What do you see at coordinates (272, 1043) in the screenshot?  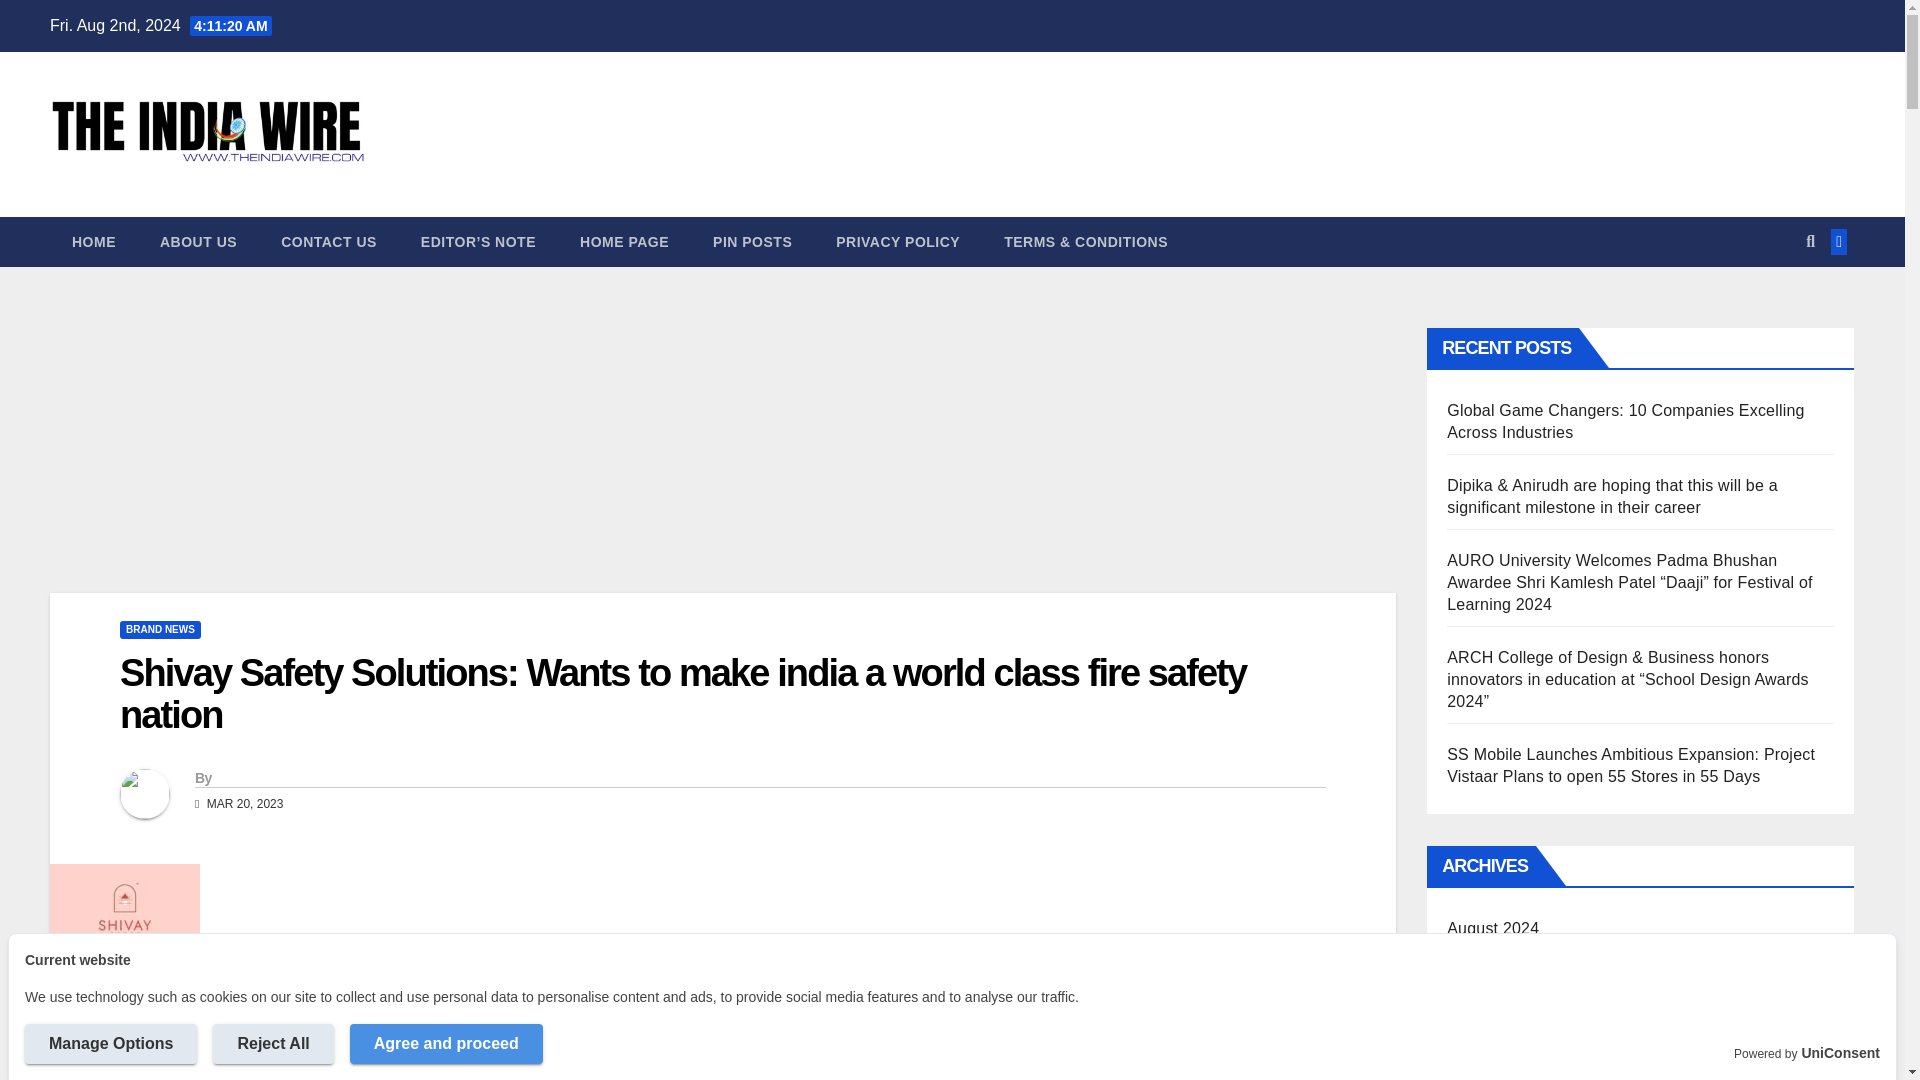 I see `Reject All` at bounding box center [272, 1043].